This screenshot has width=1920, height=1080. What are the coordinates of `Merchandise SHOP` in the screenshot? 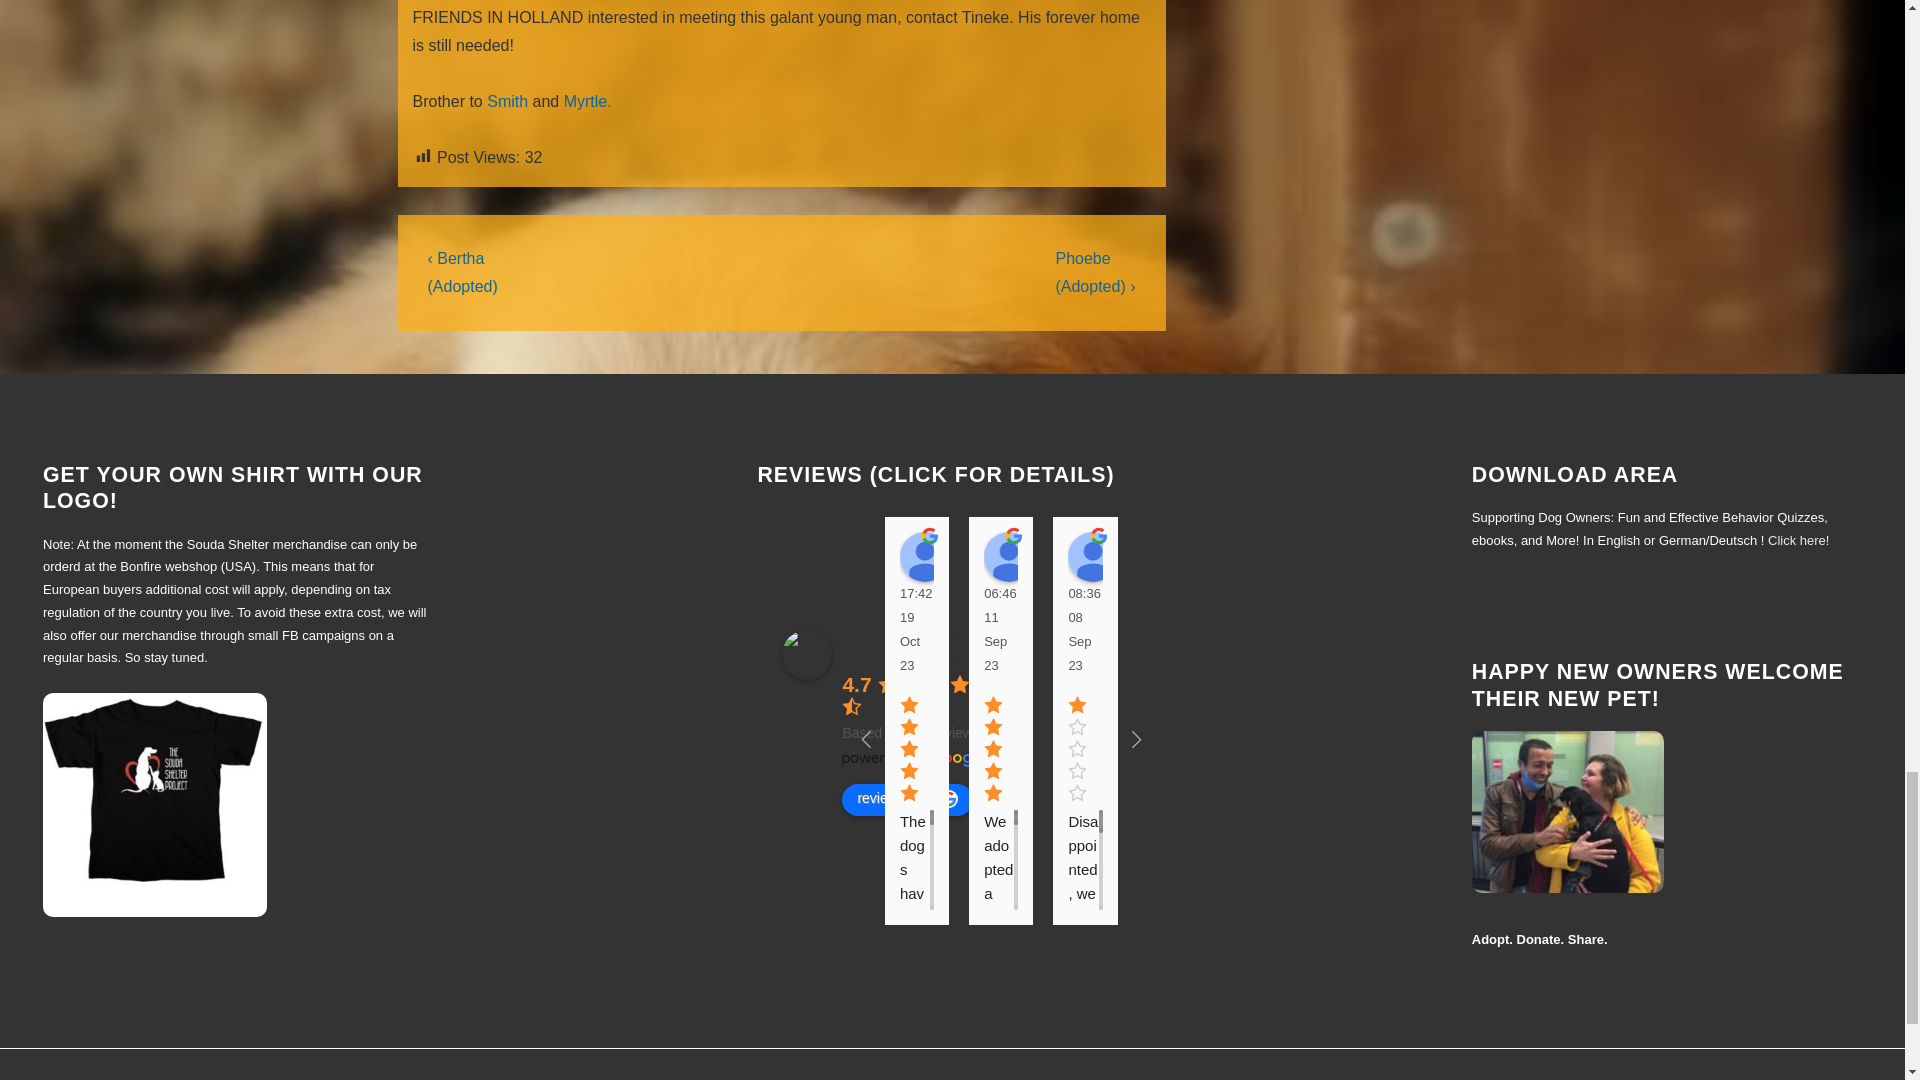 It's located at (154, 804).